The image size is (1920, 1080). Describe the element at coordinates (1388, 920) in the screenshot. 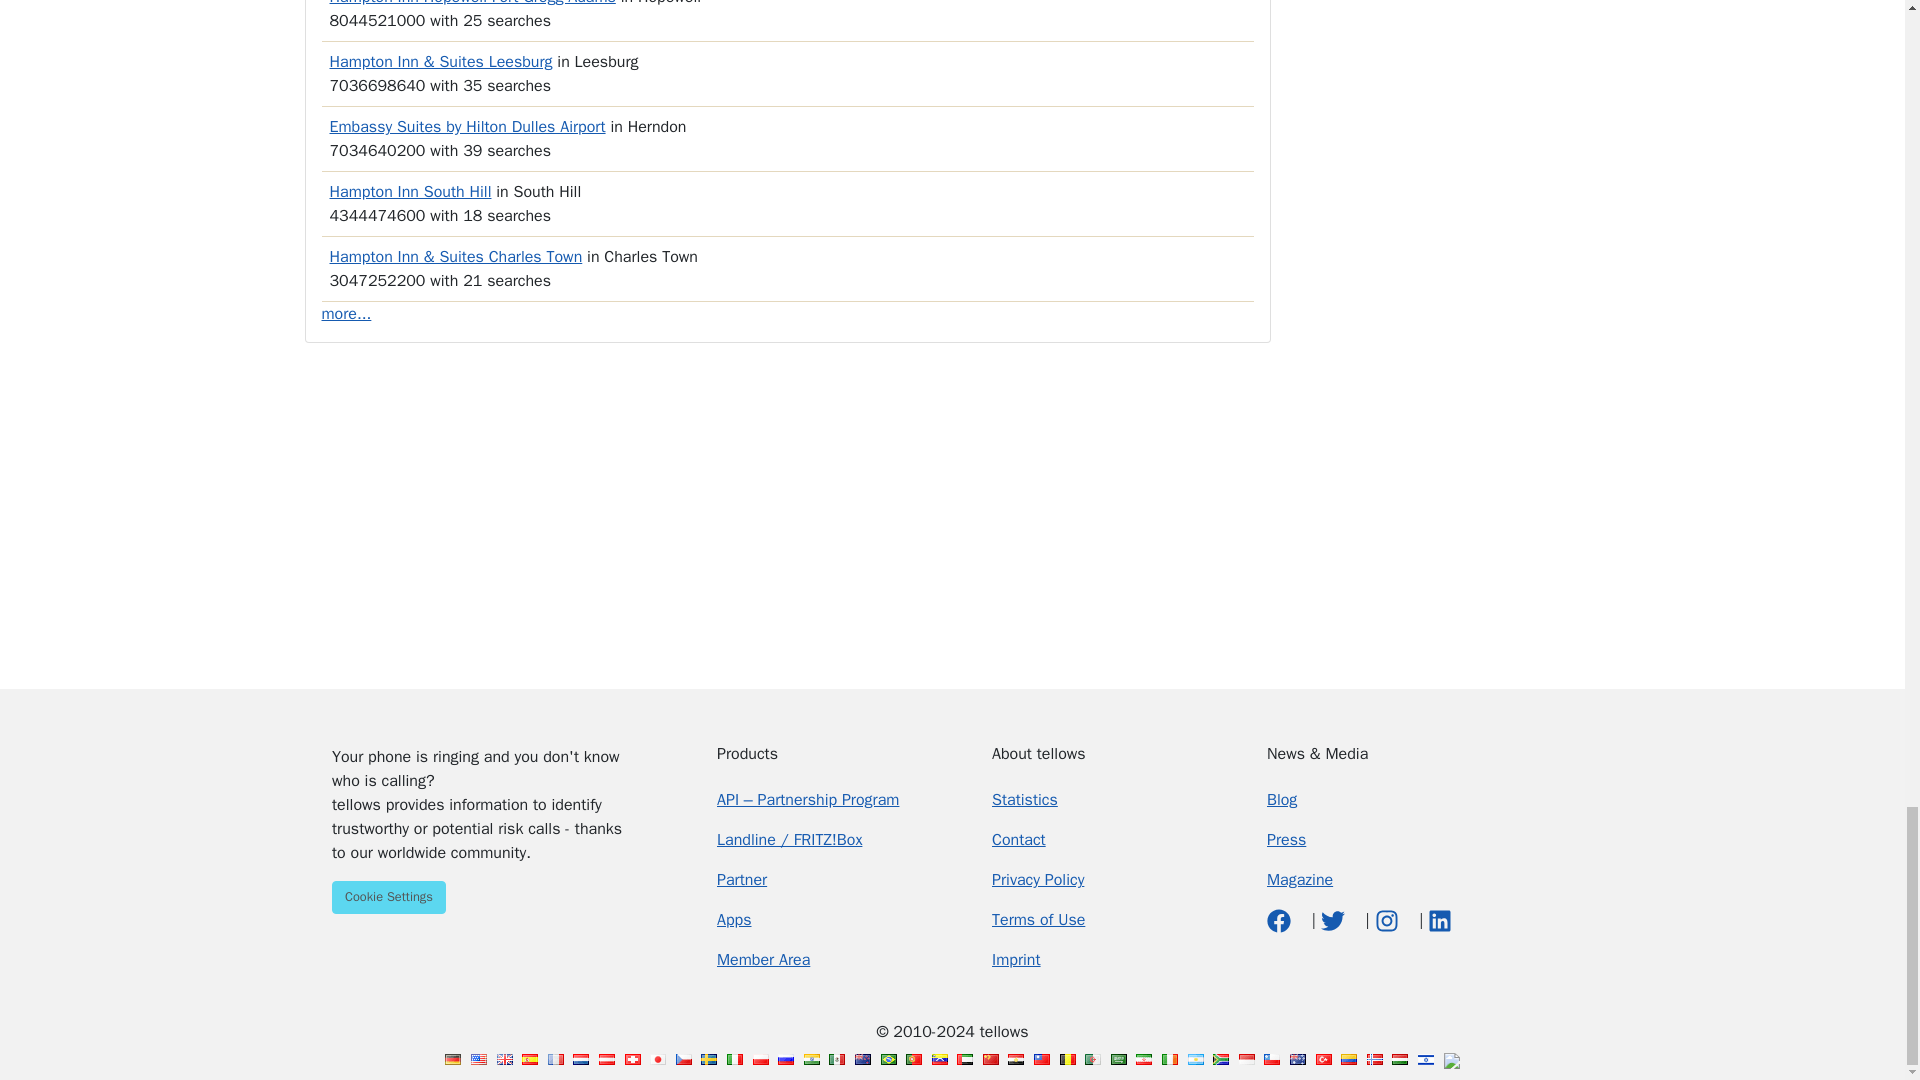

I see `Instagram` at that location.